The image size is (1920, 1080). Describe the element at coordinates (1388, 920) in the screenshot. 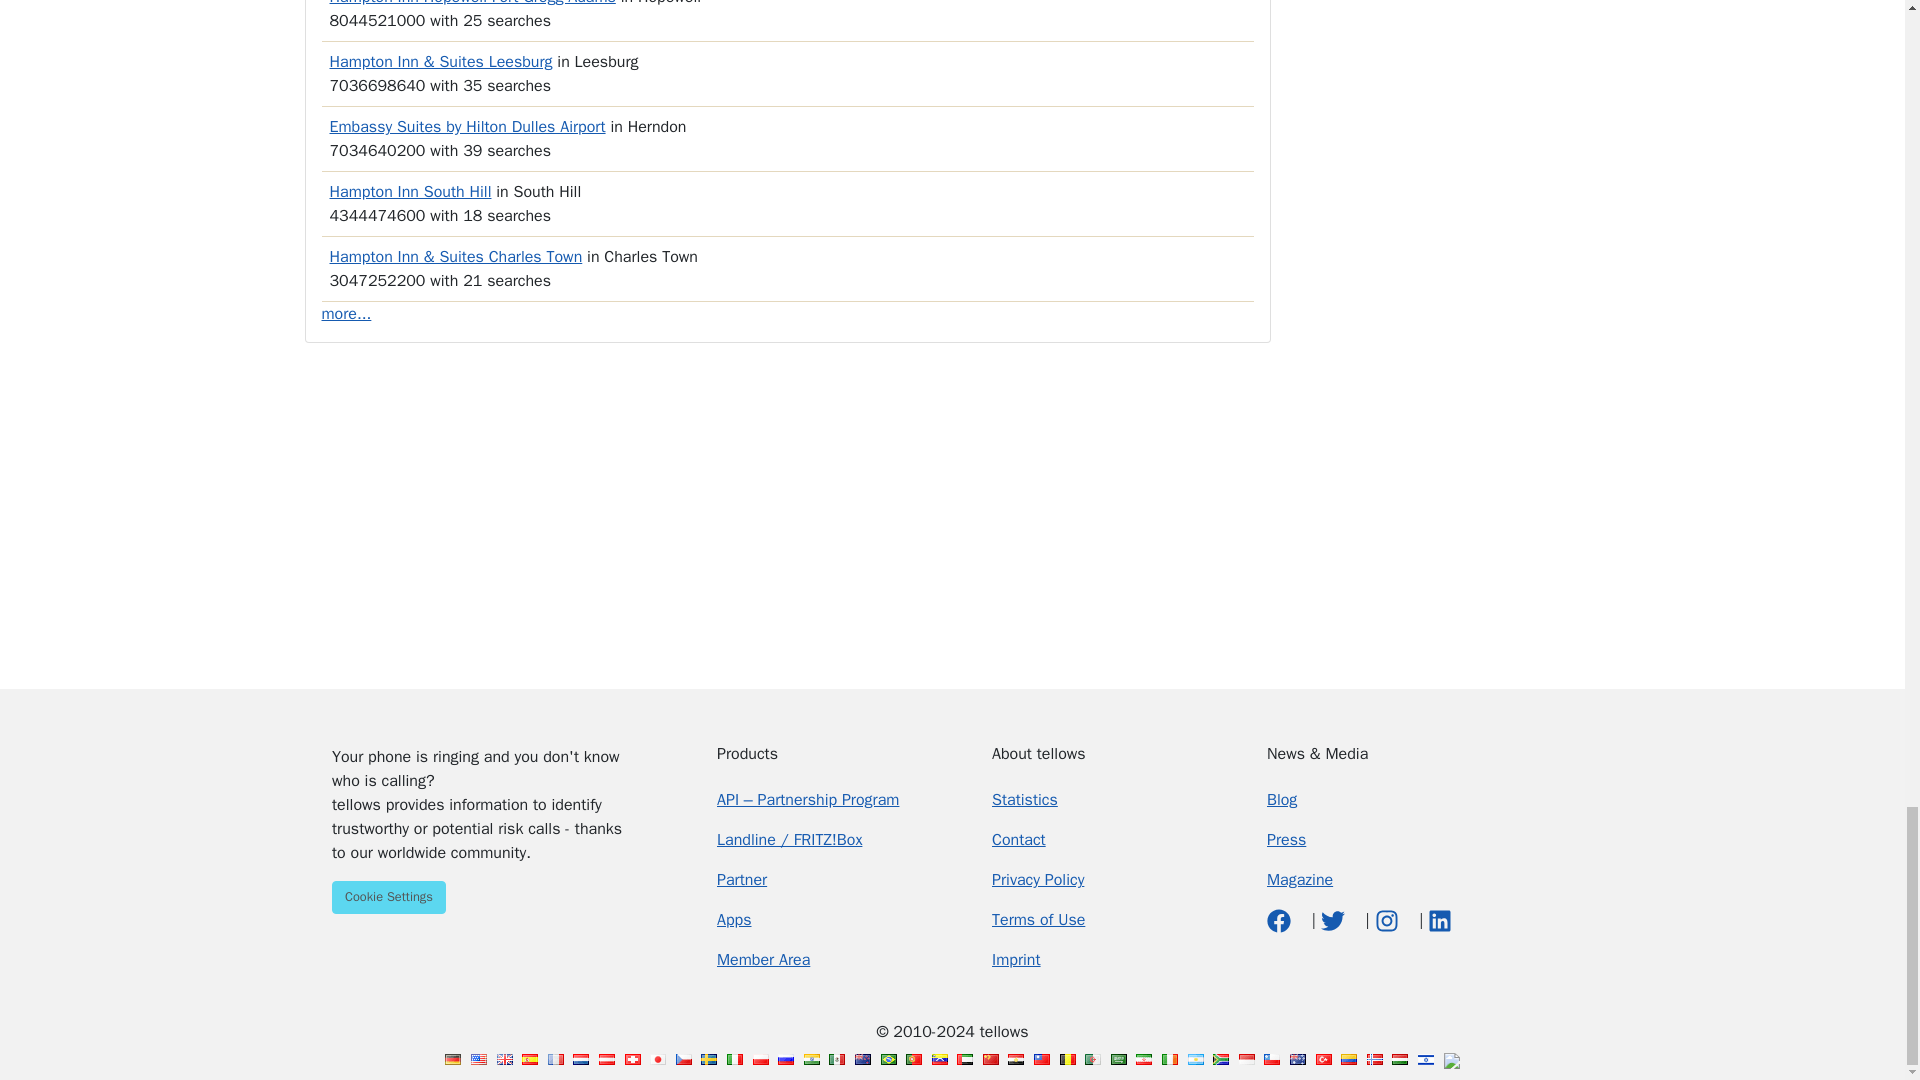

I see `Instagram` at that location.